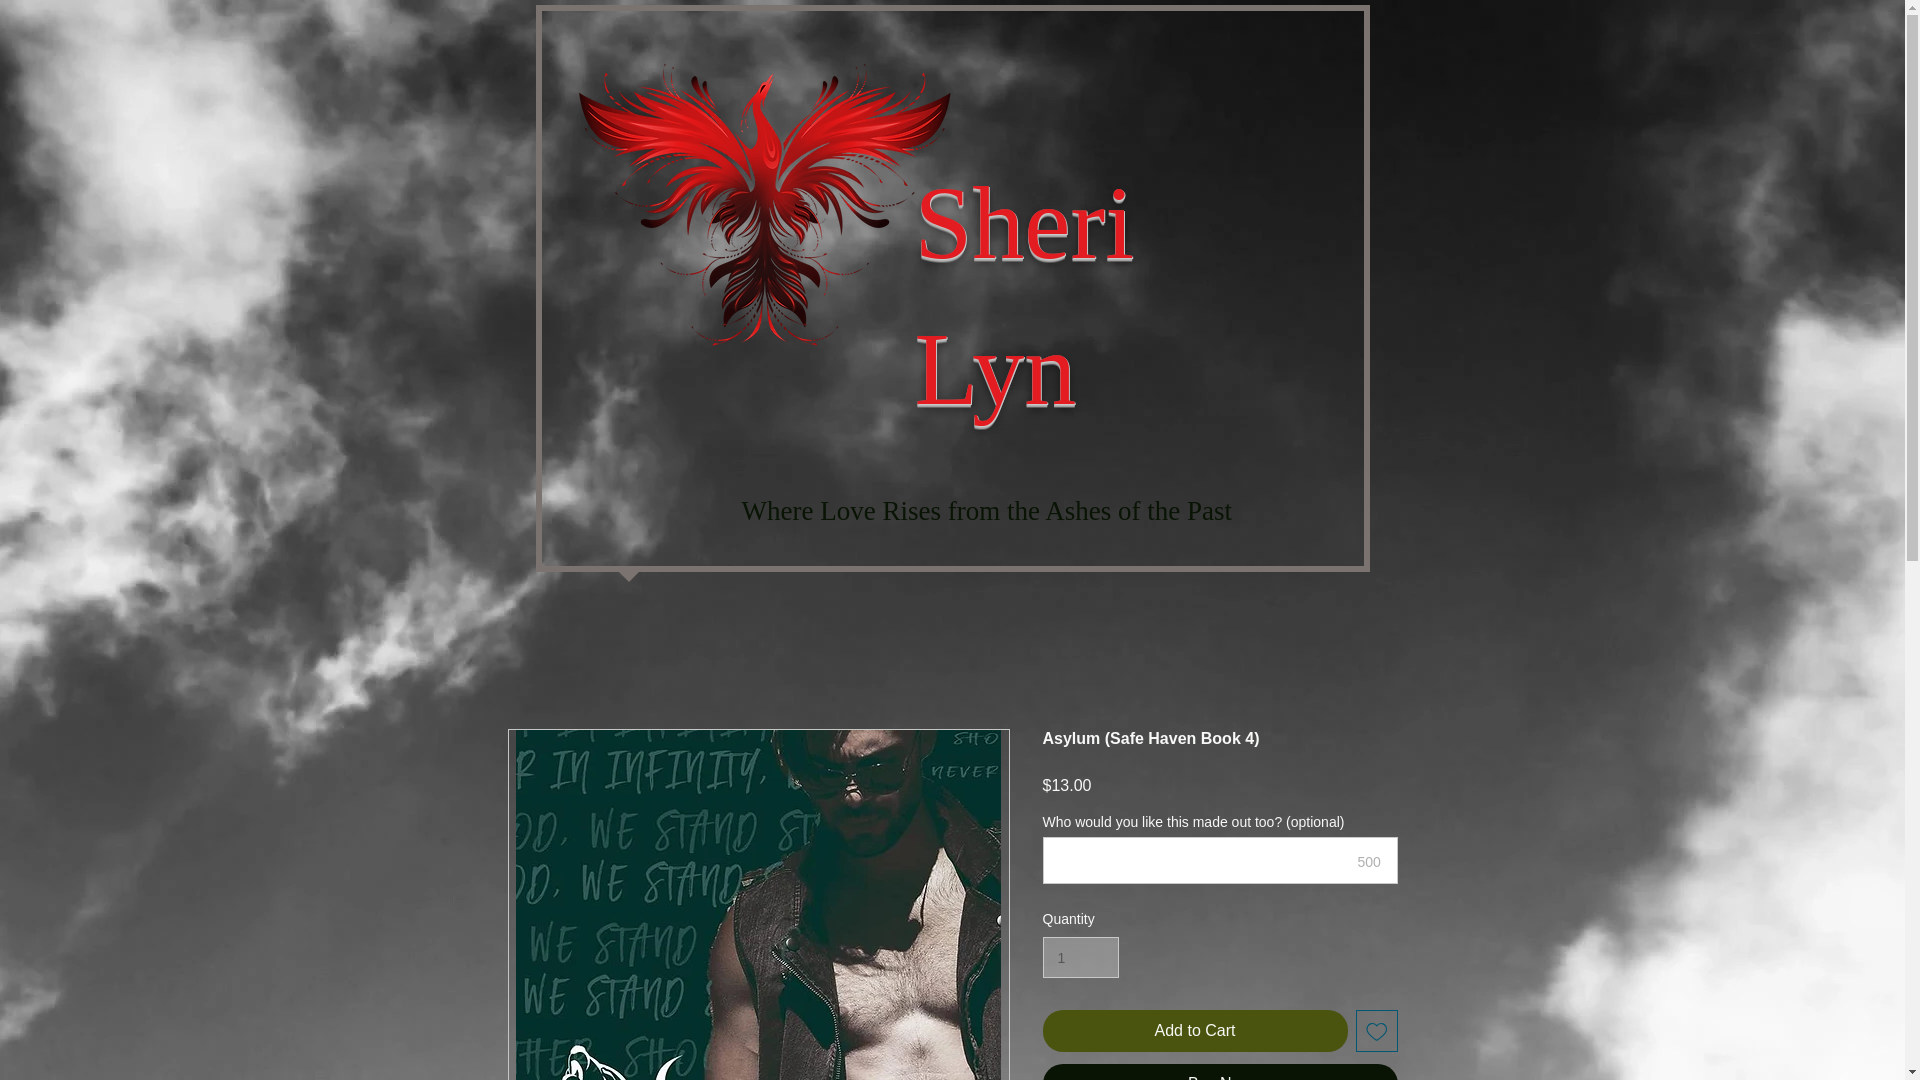  I want to click on 1, so click(1080, 958).